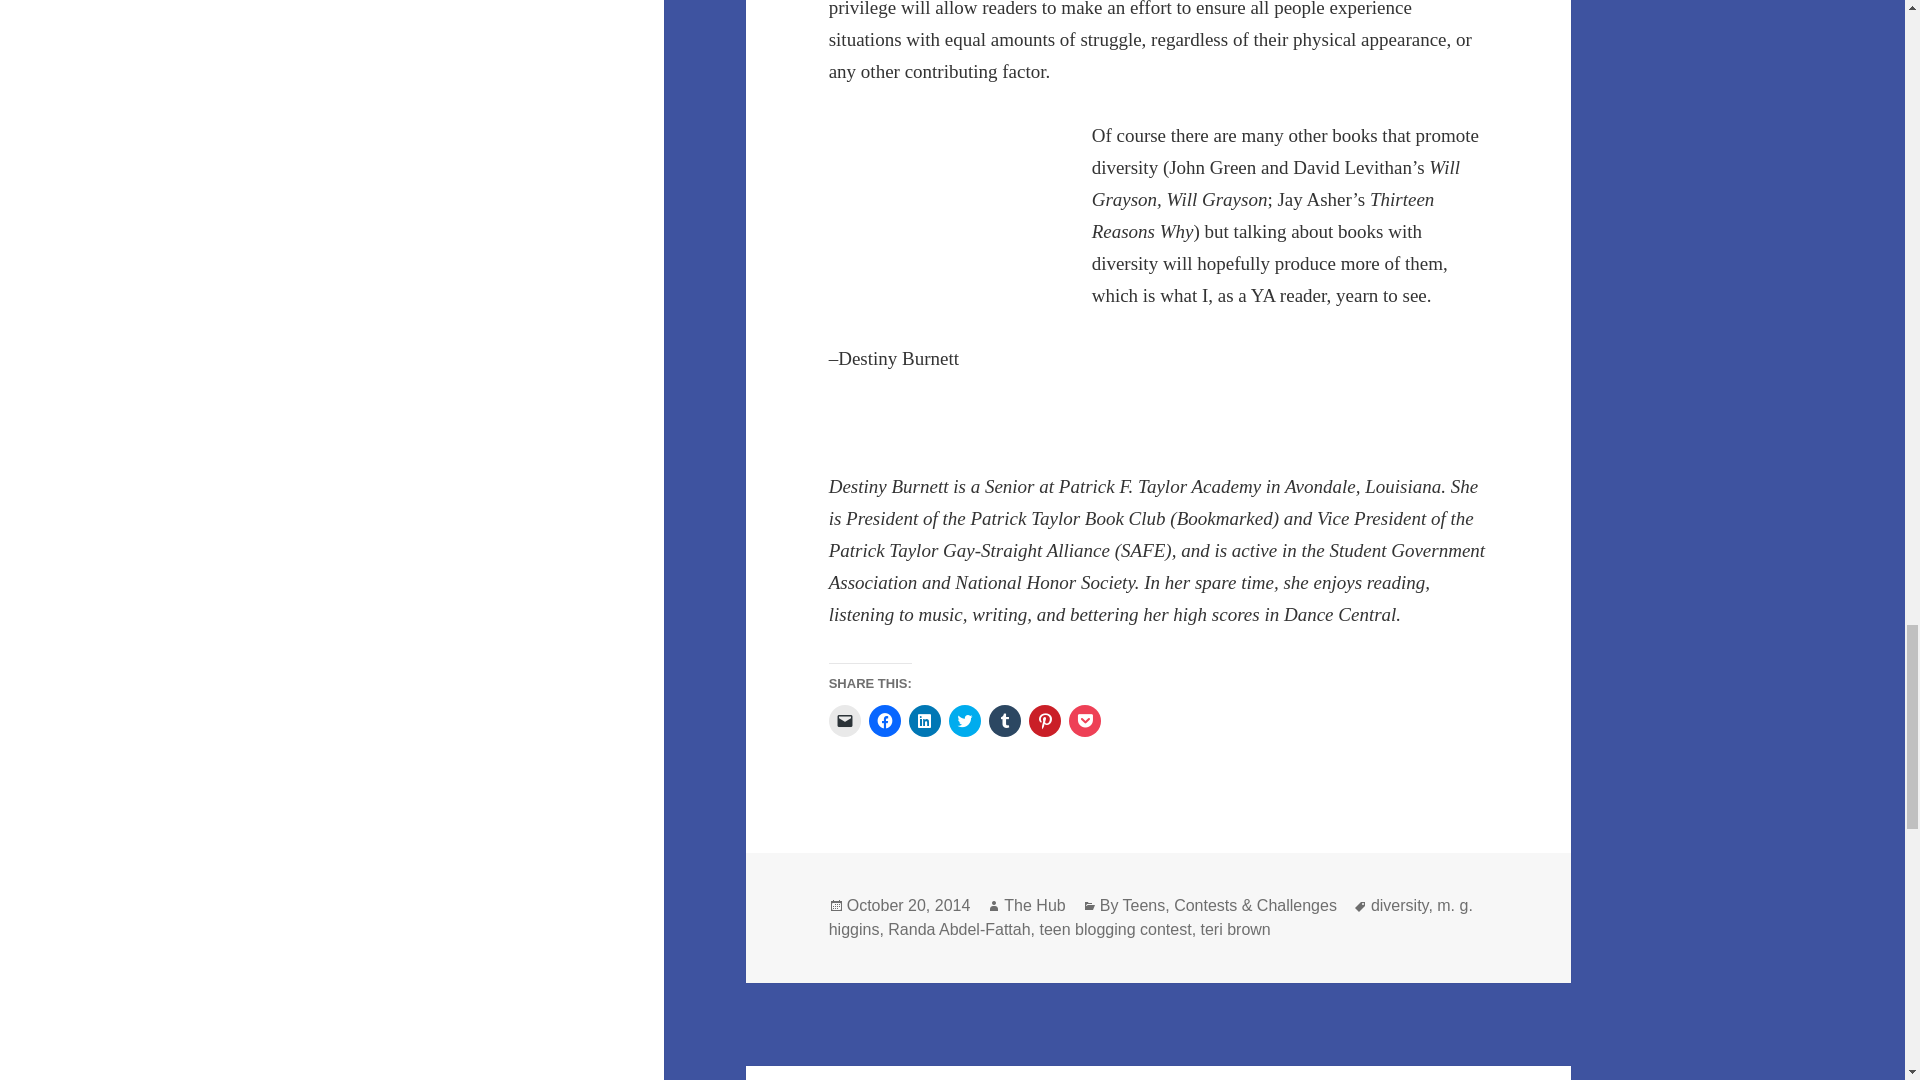 This screenshot has width=1920, height=1080. I want to click on Click to share on LinkedIn, so click(924, 720).